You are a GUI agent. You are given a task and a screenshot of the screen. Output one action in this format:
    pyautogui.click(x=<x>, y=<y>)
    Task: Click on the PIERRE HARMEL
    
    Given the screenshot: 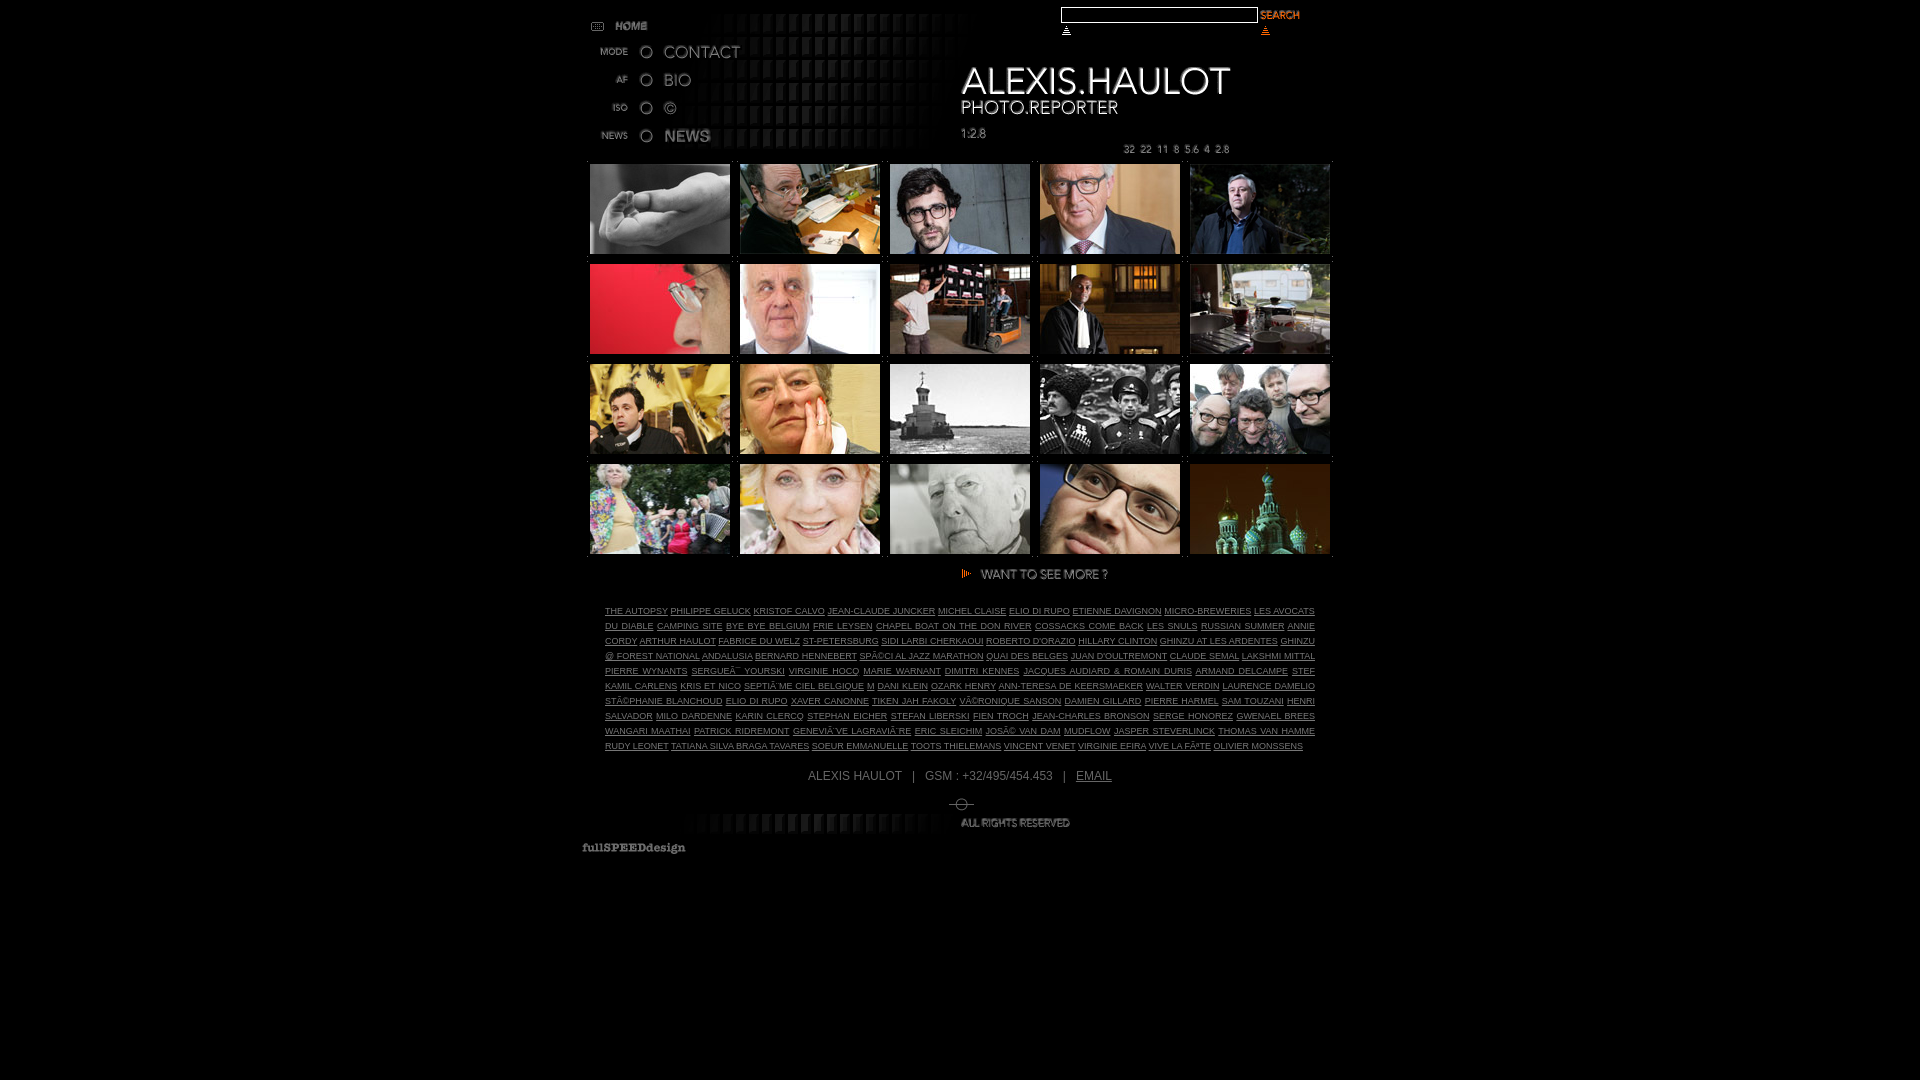 What is the action you would take?
    pyautogui.click(x=1182, y=701)
    